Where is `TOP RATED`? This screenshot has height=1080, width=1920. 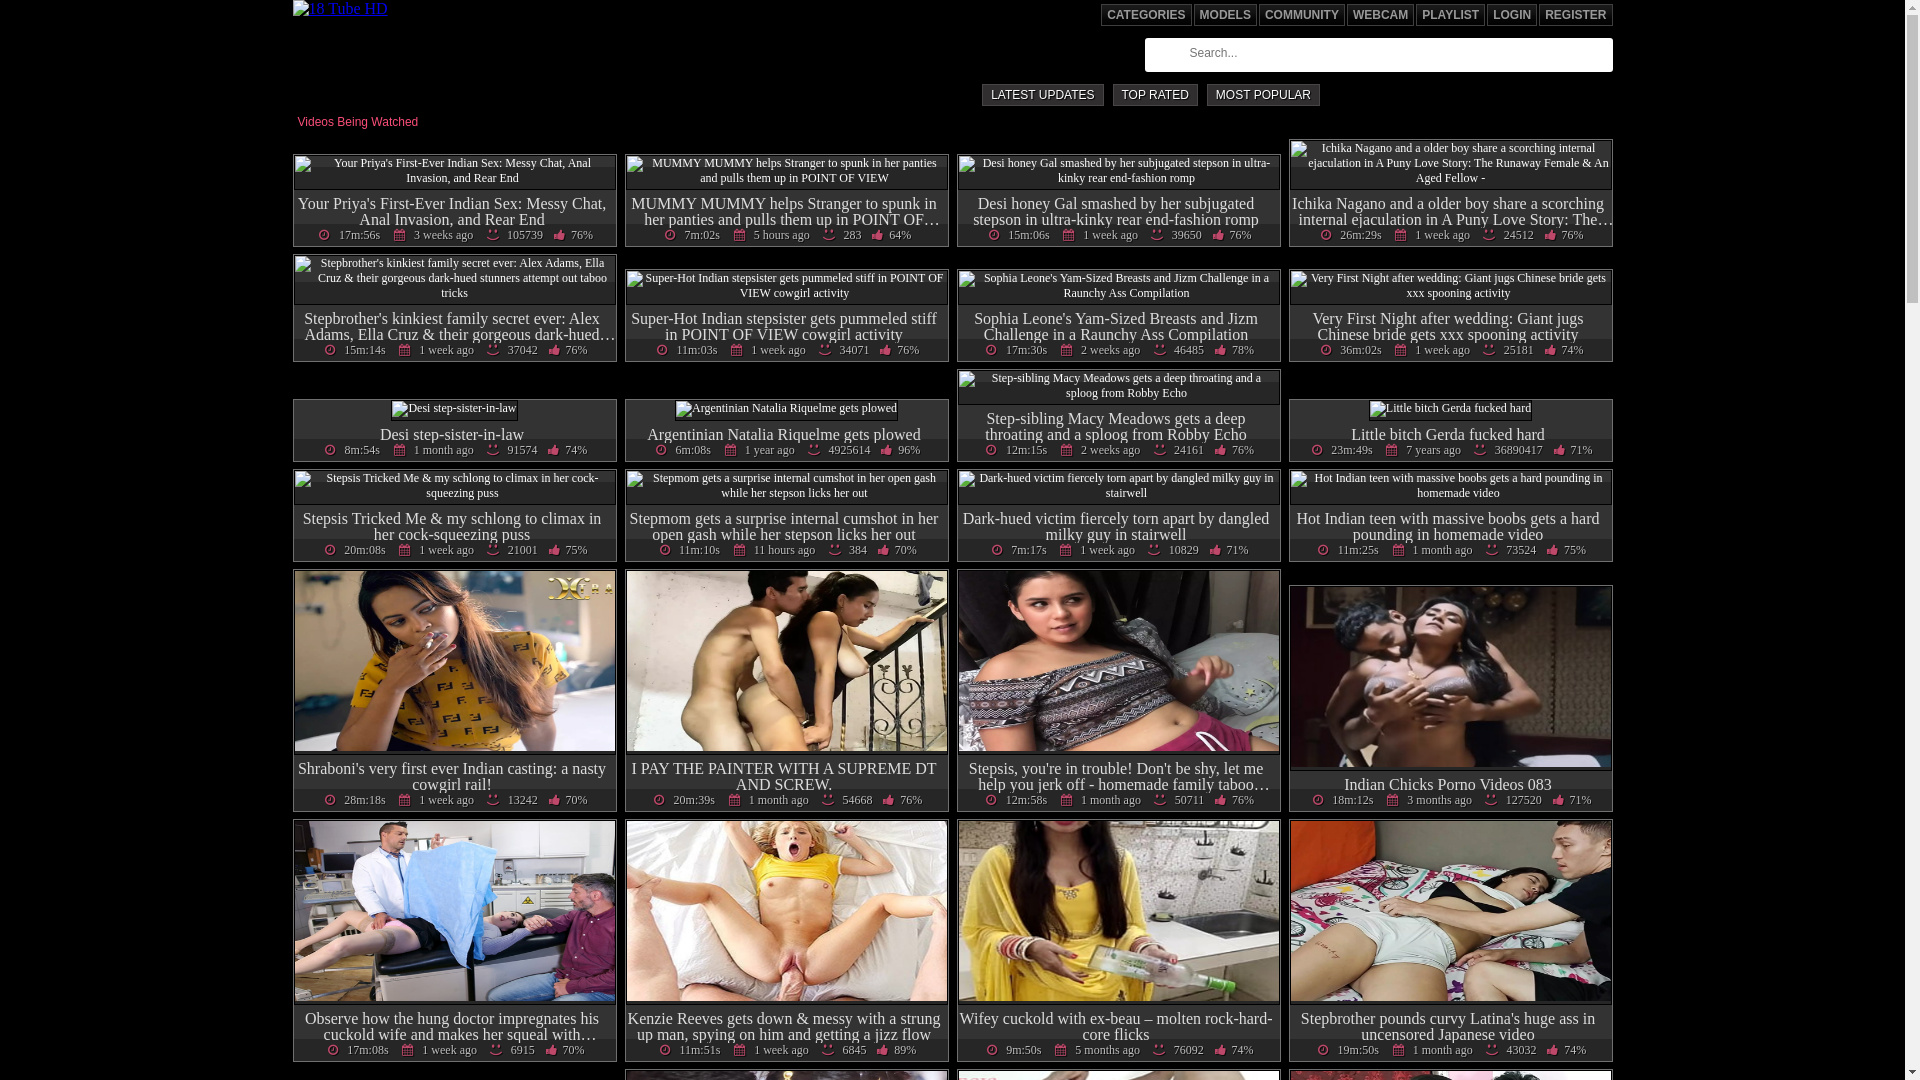 TOP RATED is located at coordinates (1154, 95).